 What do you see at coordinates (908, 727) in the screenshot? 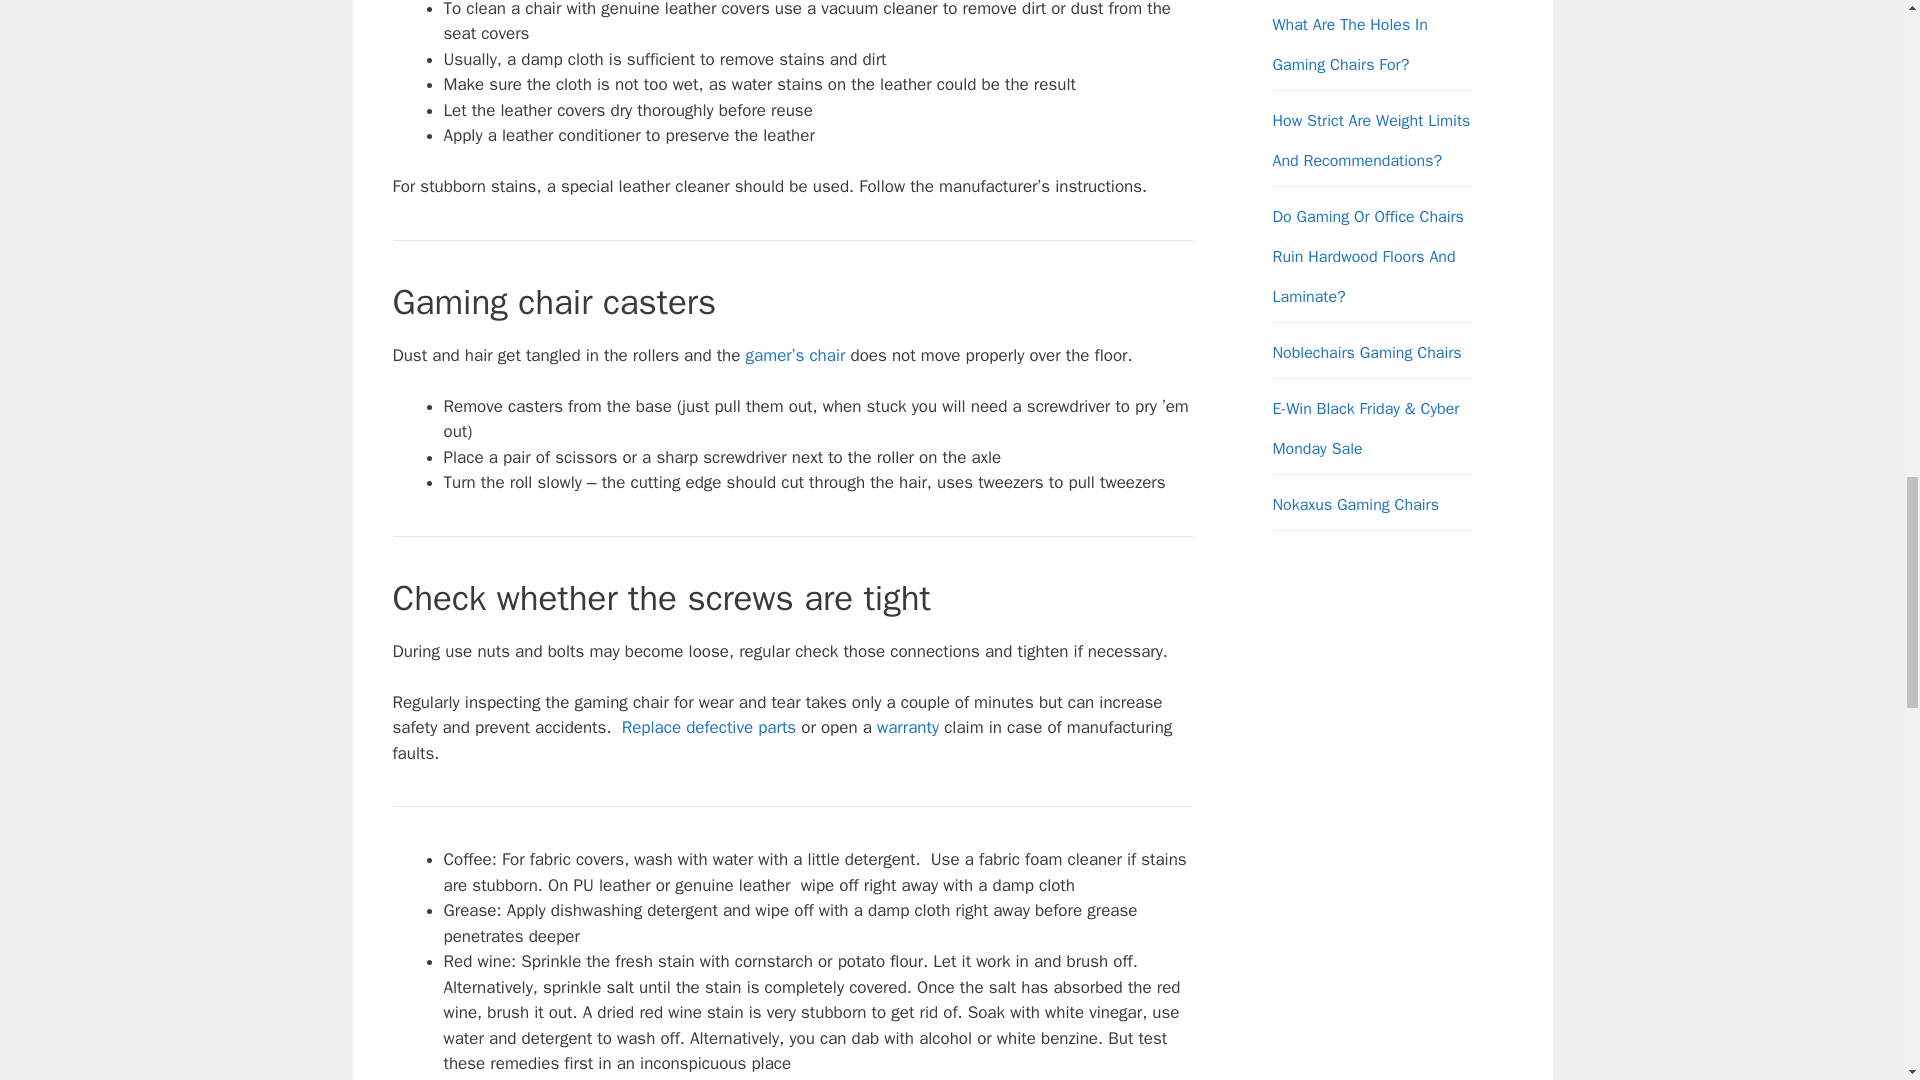
I see `warranty` at bounding box center [908, 727].